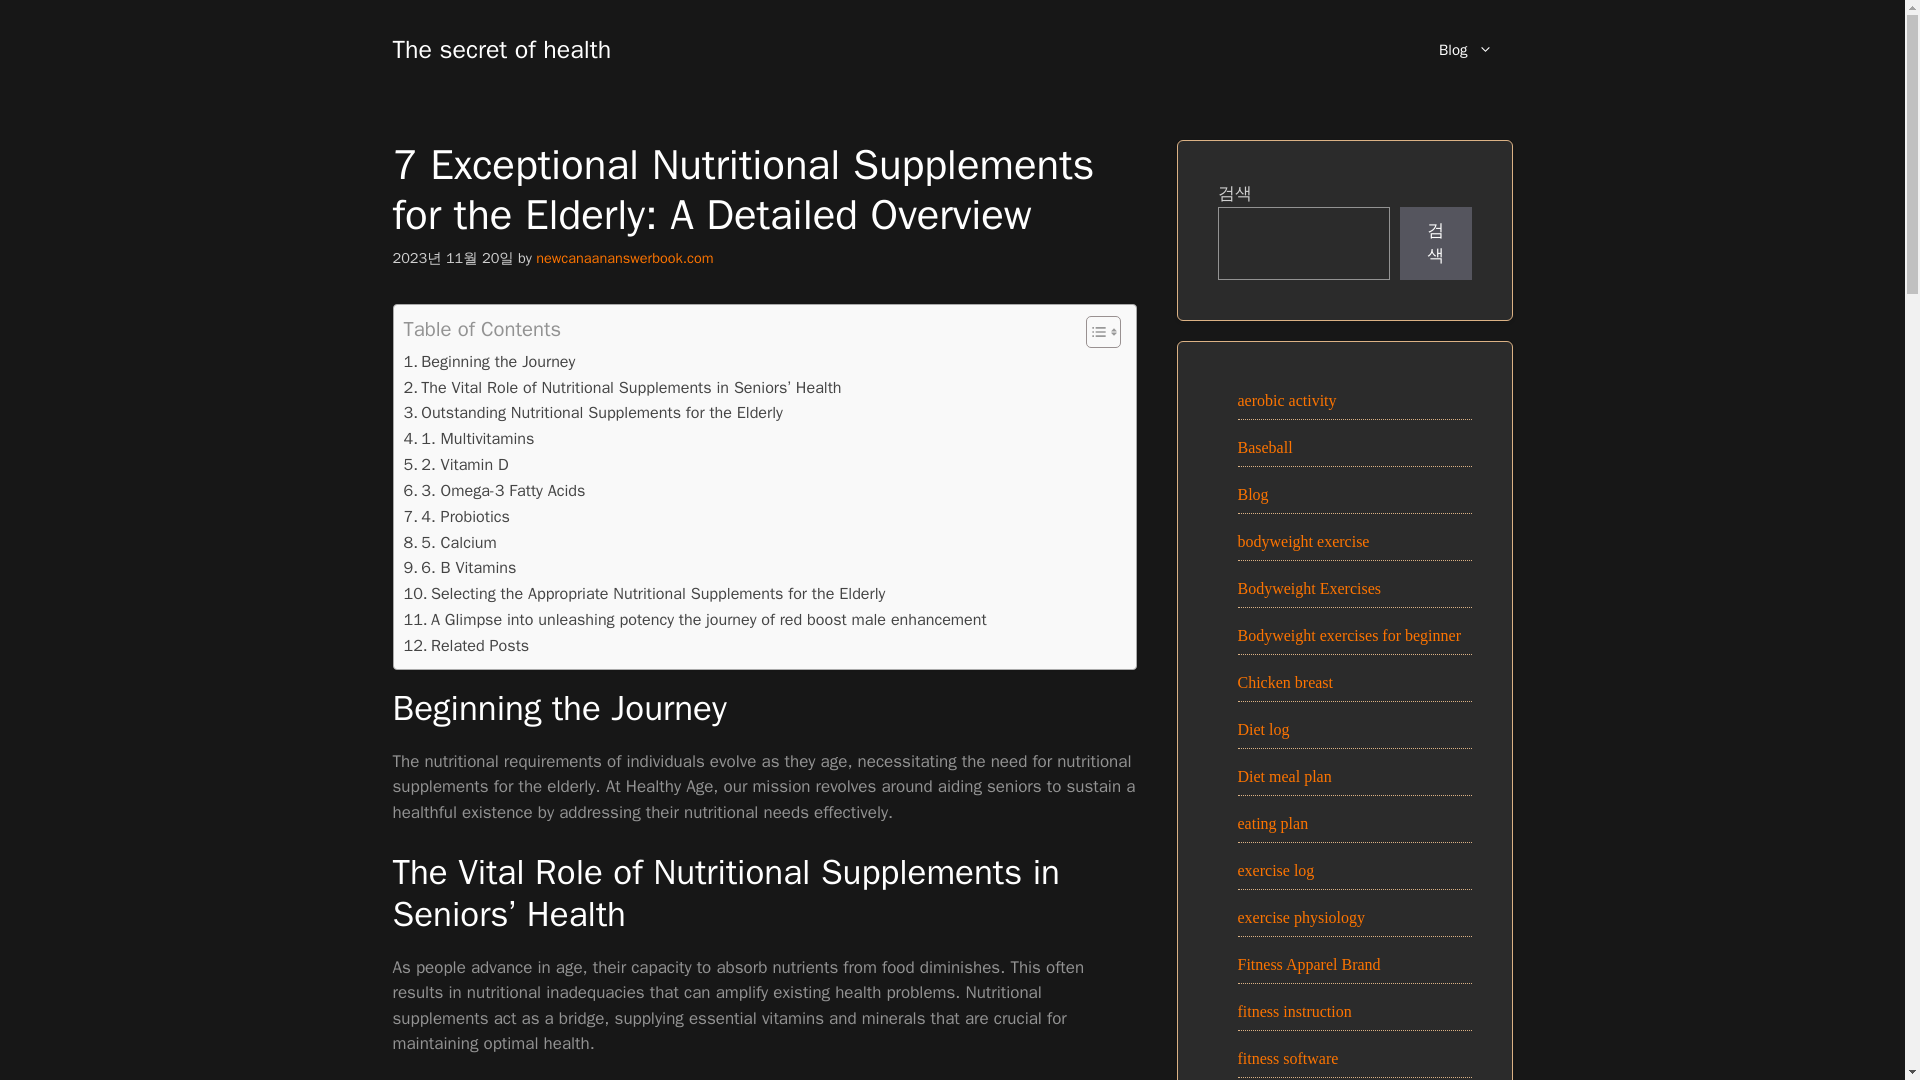 Image resolution: width=1920 pixels, height=1080 pixels. I want to click on The secret of health, so click(500, 48).